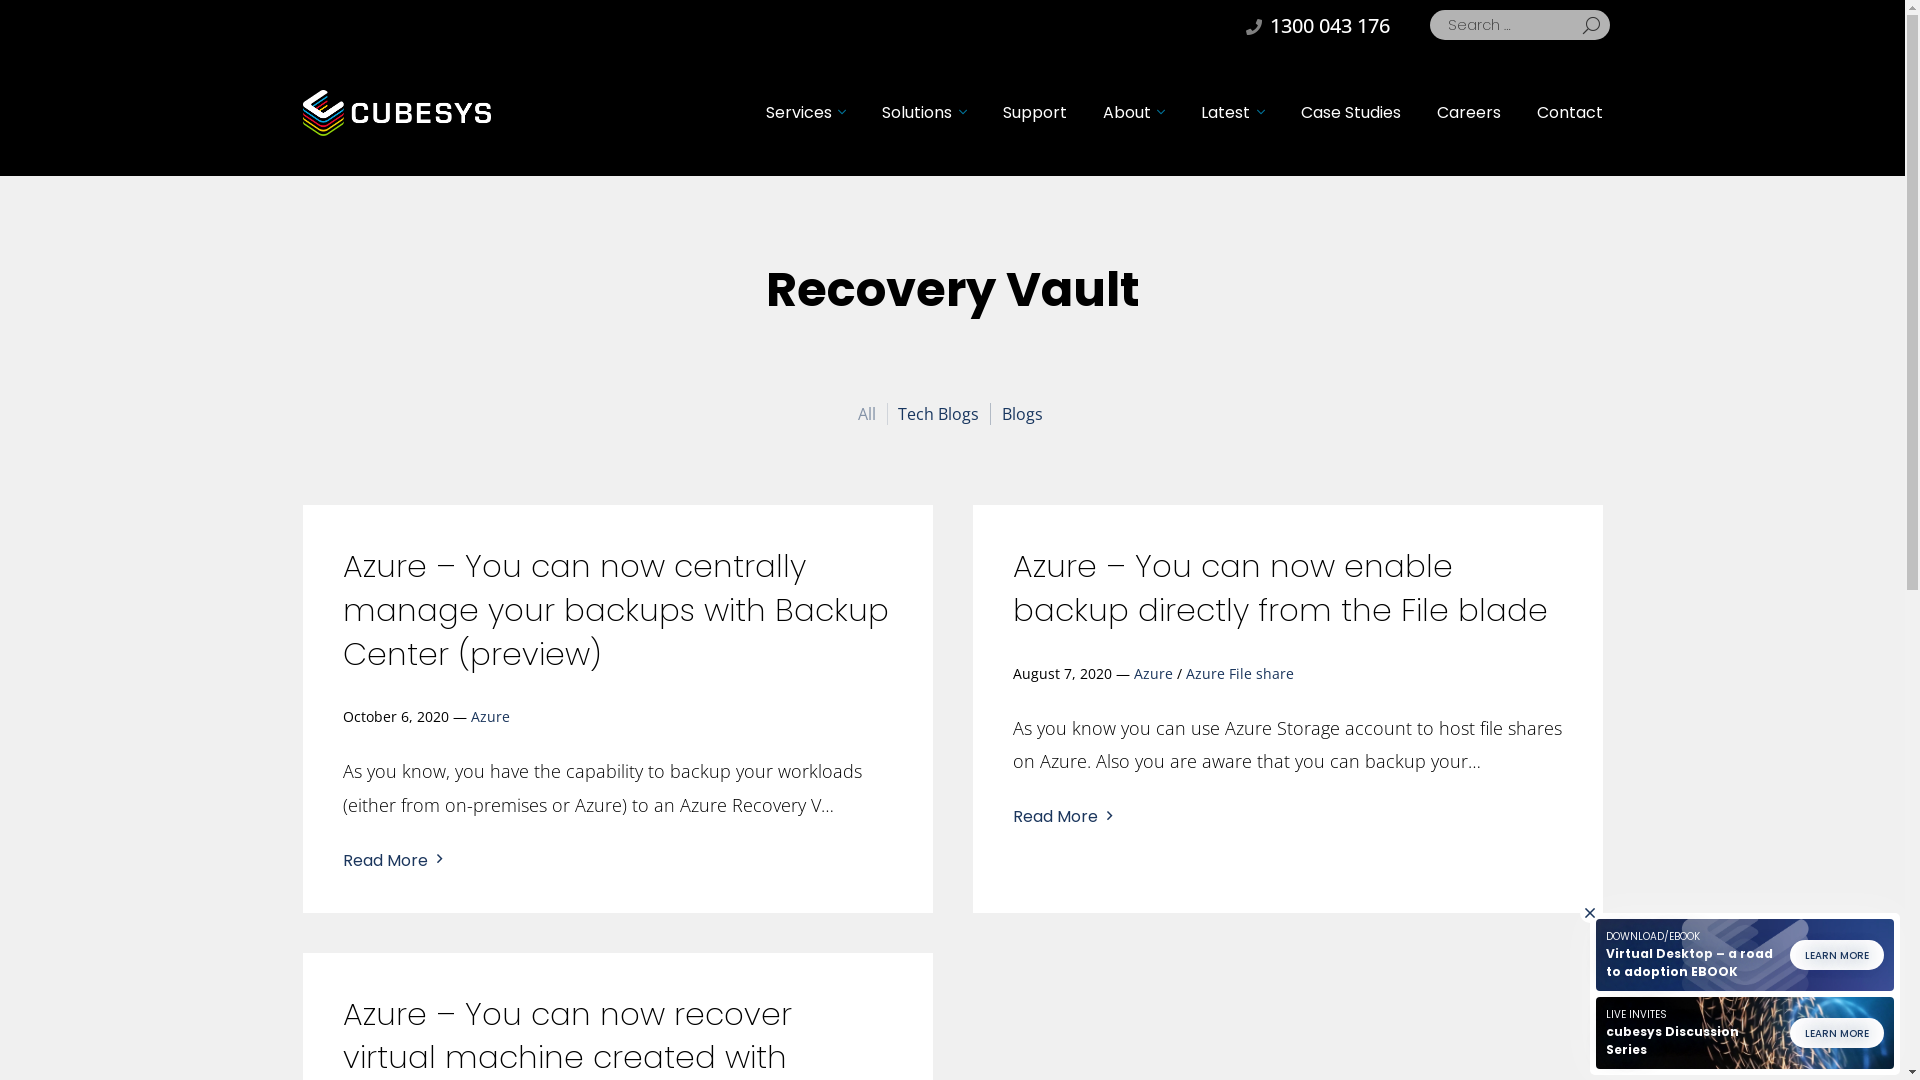  What do you see at coordinates (1318, 25) in the screenshot?
I see `1300 043 176` at bounding box center [1318, 25].